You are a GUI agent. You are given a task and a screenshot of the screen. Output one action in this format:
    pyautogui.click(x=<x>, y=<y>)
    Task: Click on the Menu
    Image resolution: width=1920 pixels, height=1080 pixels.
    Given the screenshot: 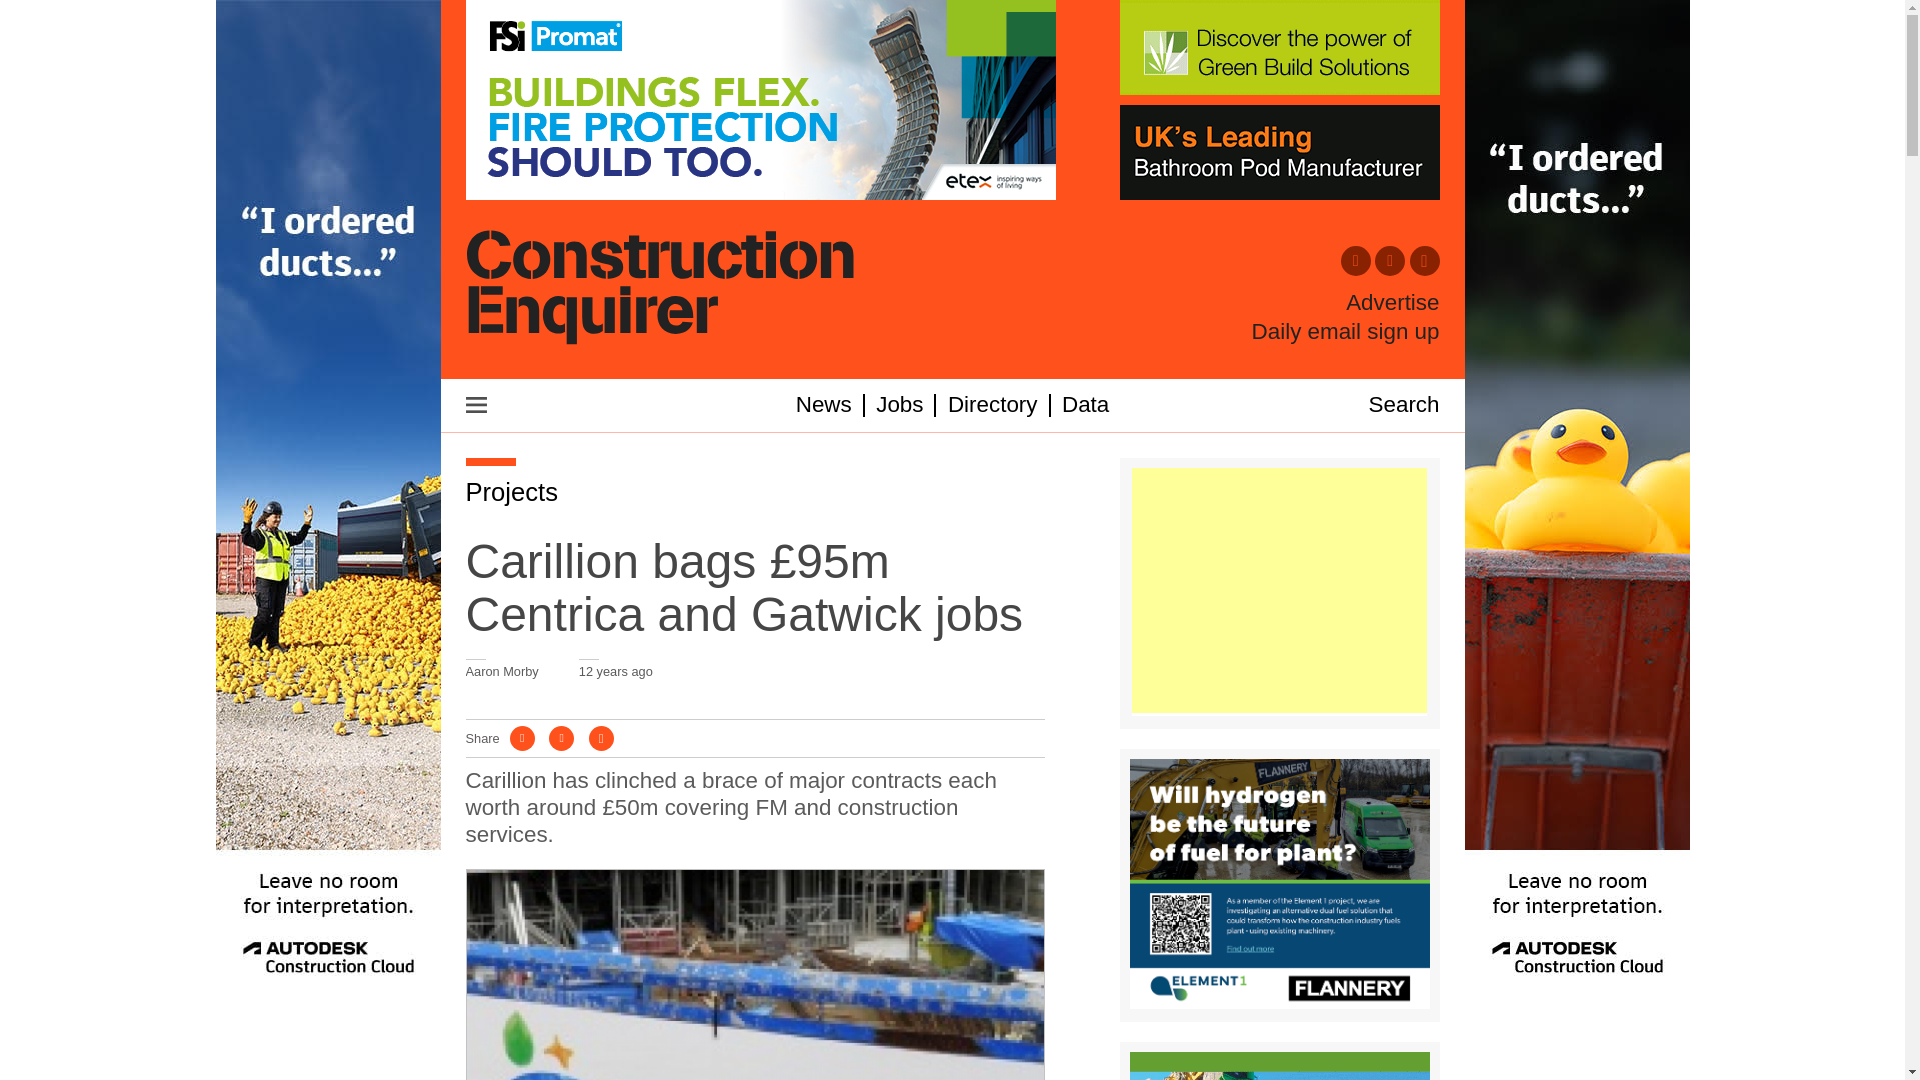 What is the action you would take?
    pyautogui.click(x=476, y=404)
    